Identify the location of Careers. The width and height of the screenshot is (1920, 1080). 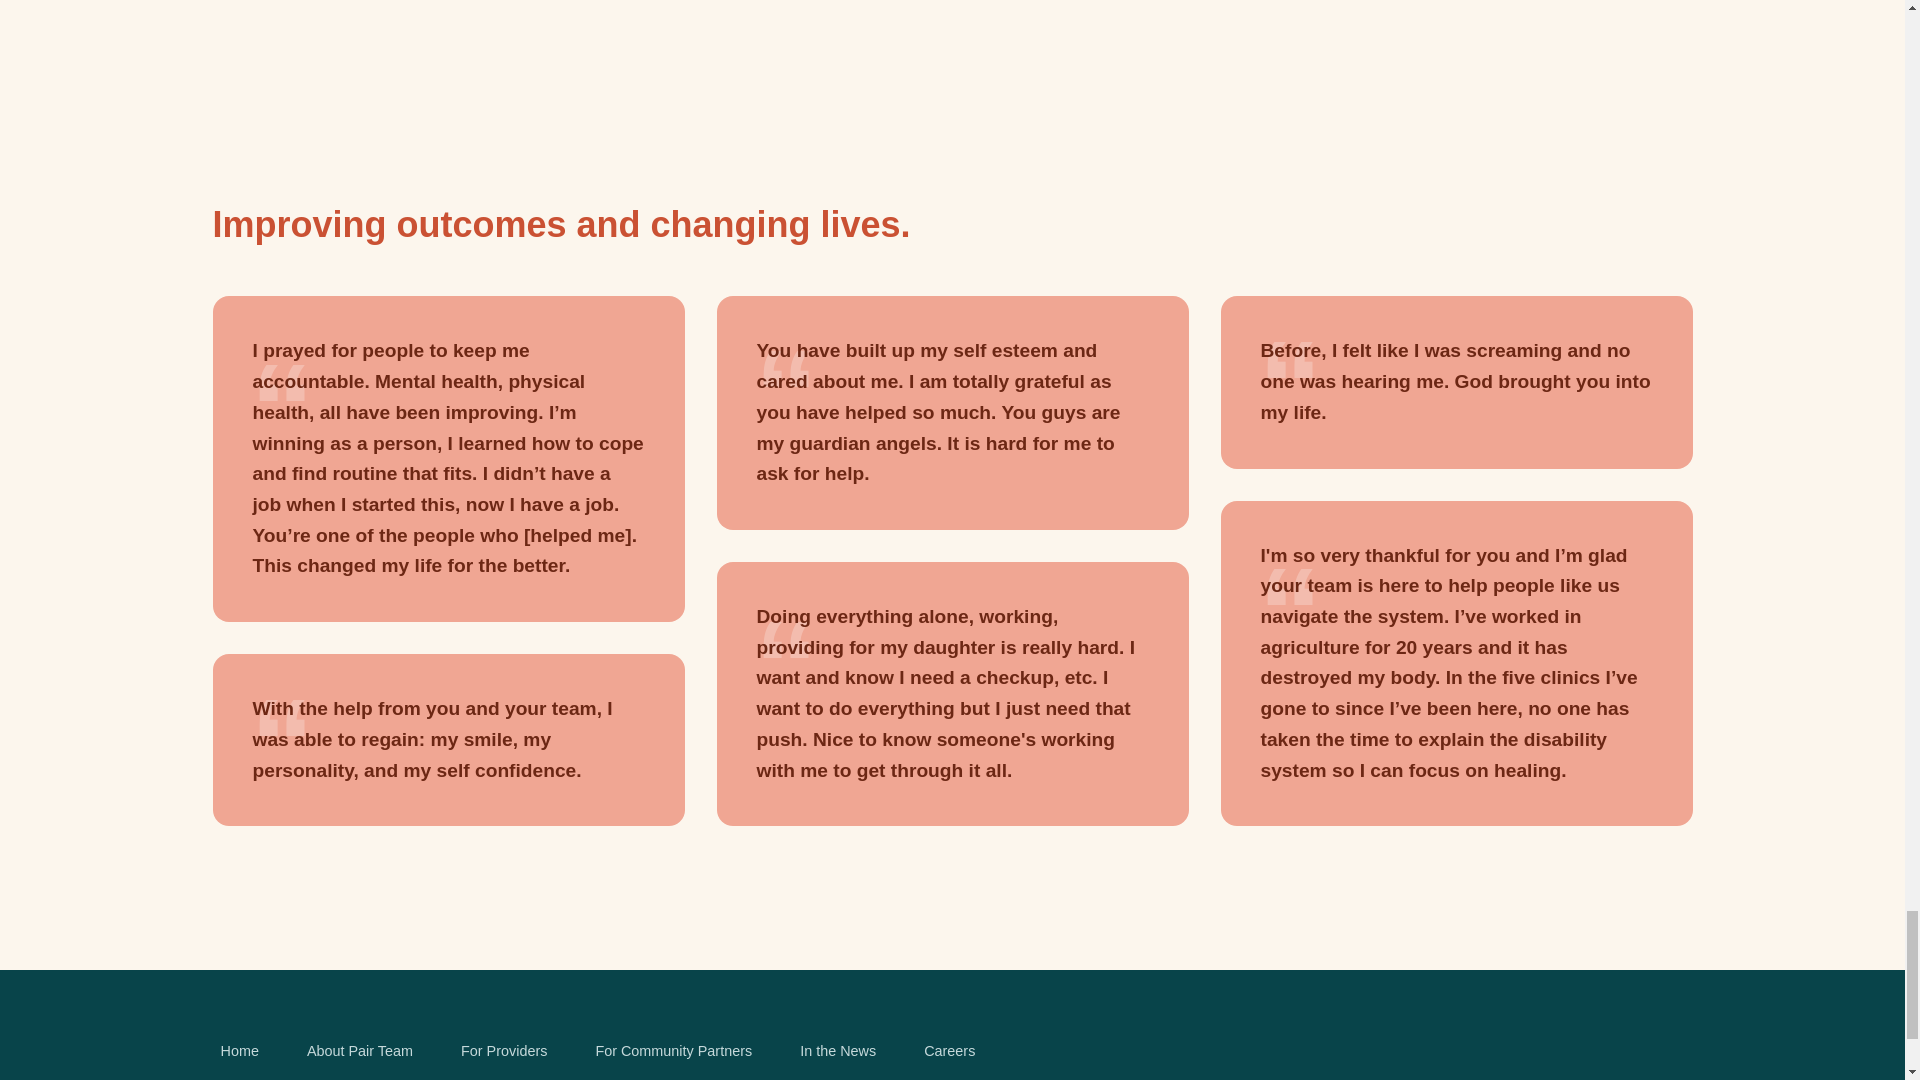
(949, 1051).